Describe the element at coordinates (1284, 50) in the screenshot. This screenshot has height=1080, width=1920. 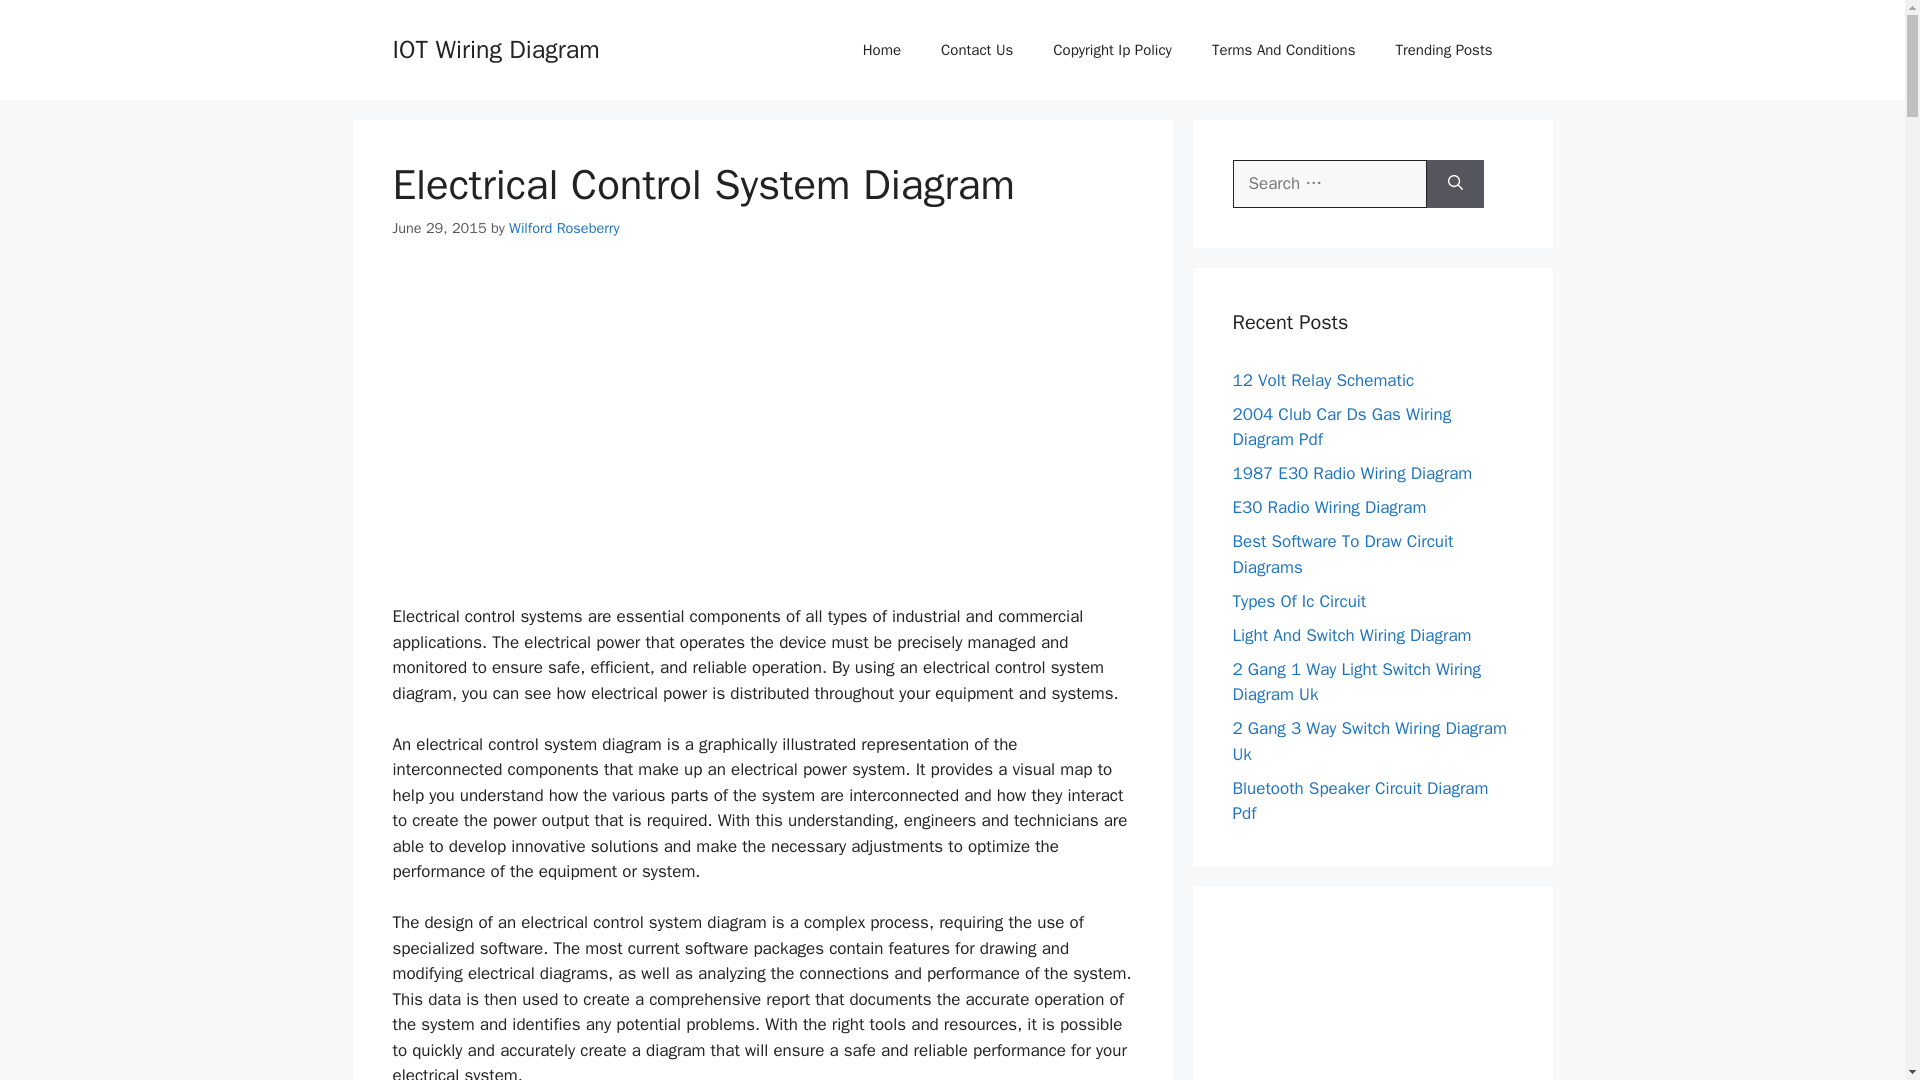
I see `Terms And Conditions` at that location.